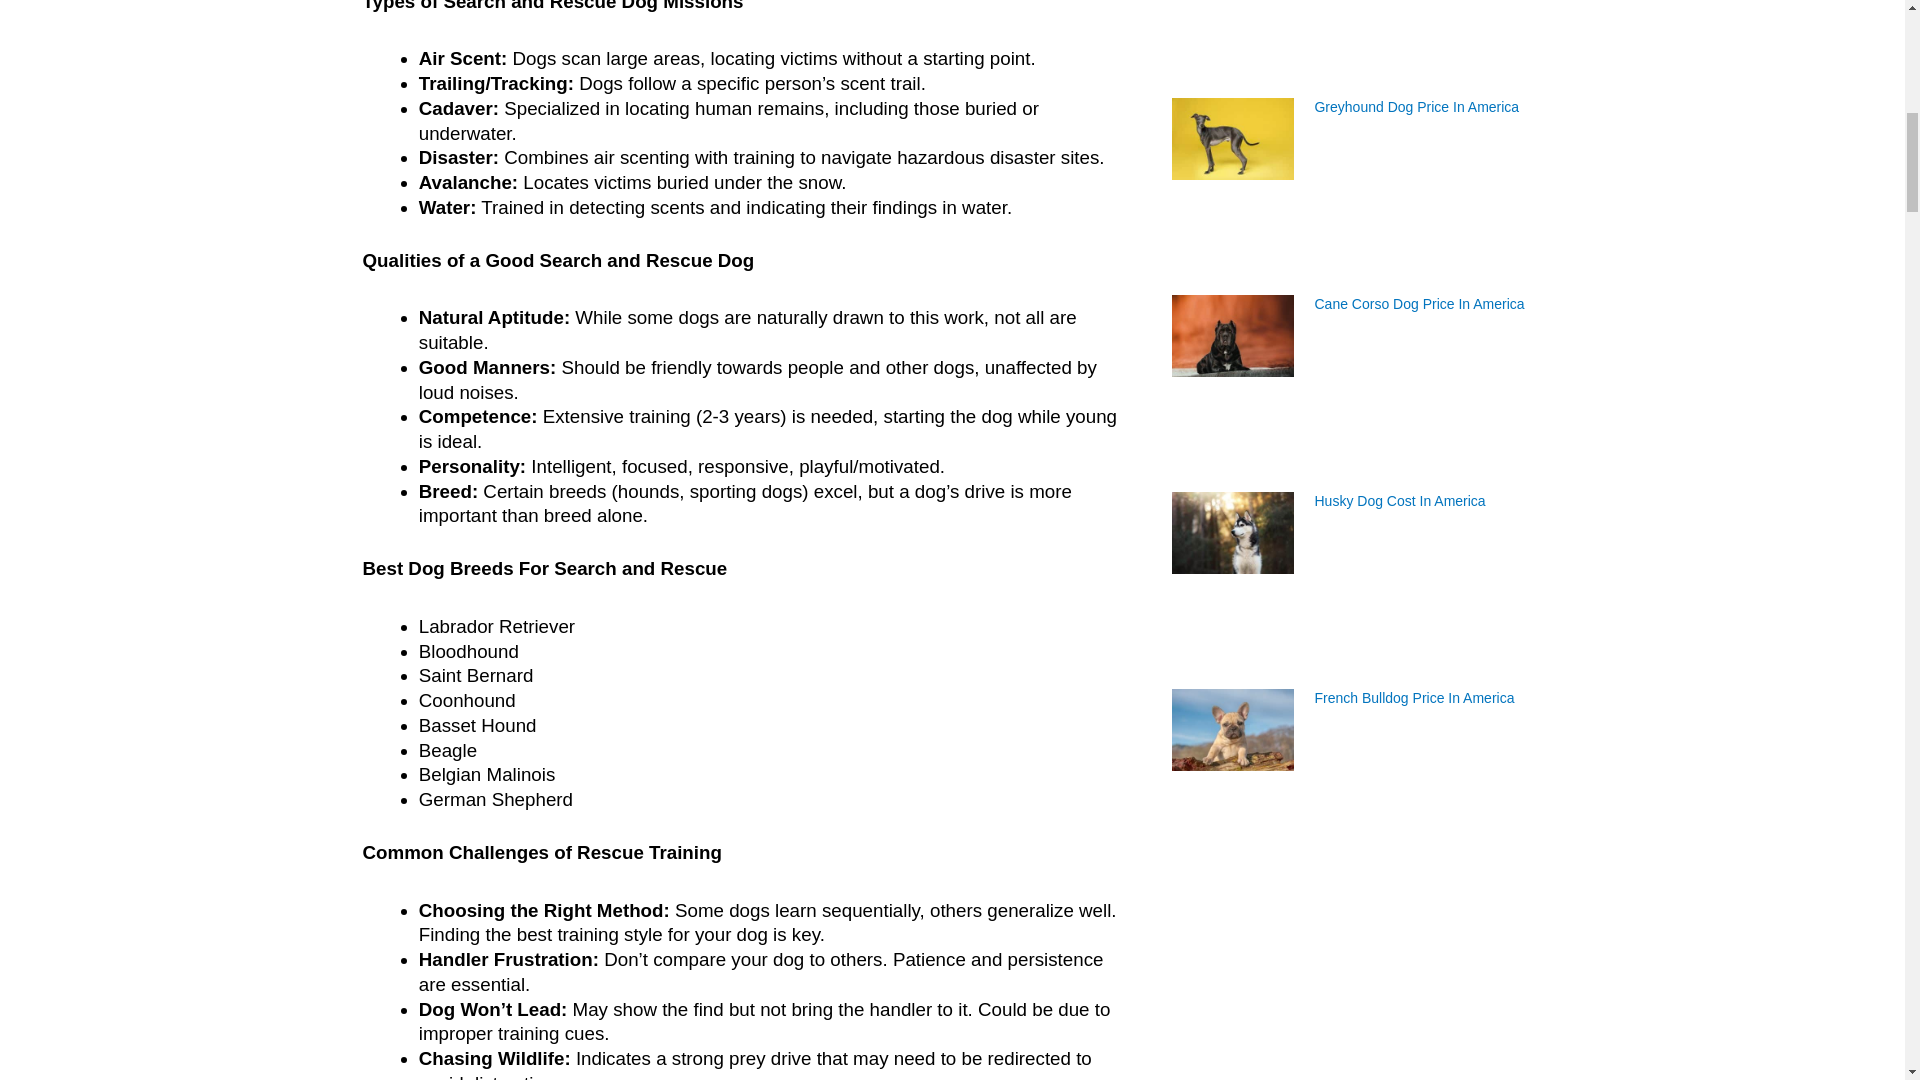 The width and height of the screenshot is (1920, 1080). What do you see at coordinates (1414, 698) in the screenshot?
I see `French Bulldog Price In America` at bounding box center [1414, 698].